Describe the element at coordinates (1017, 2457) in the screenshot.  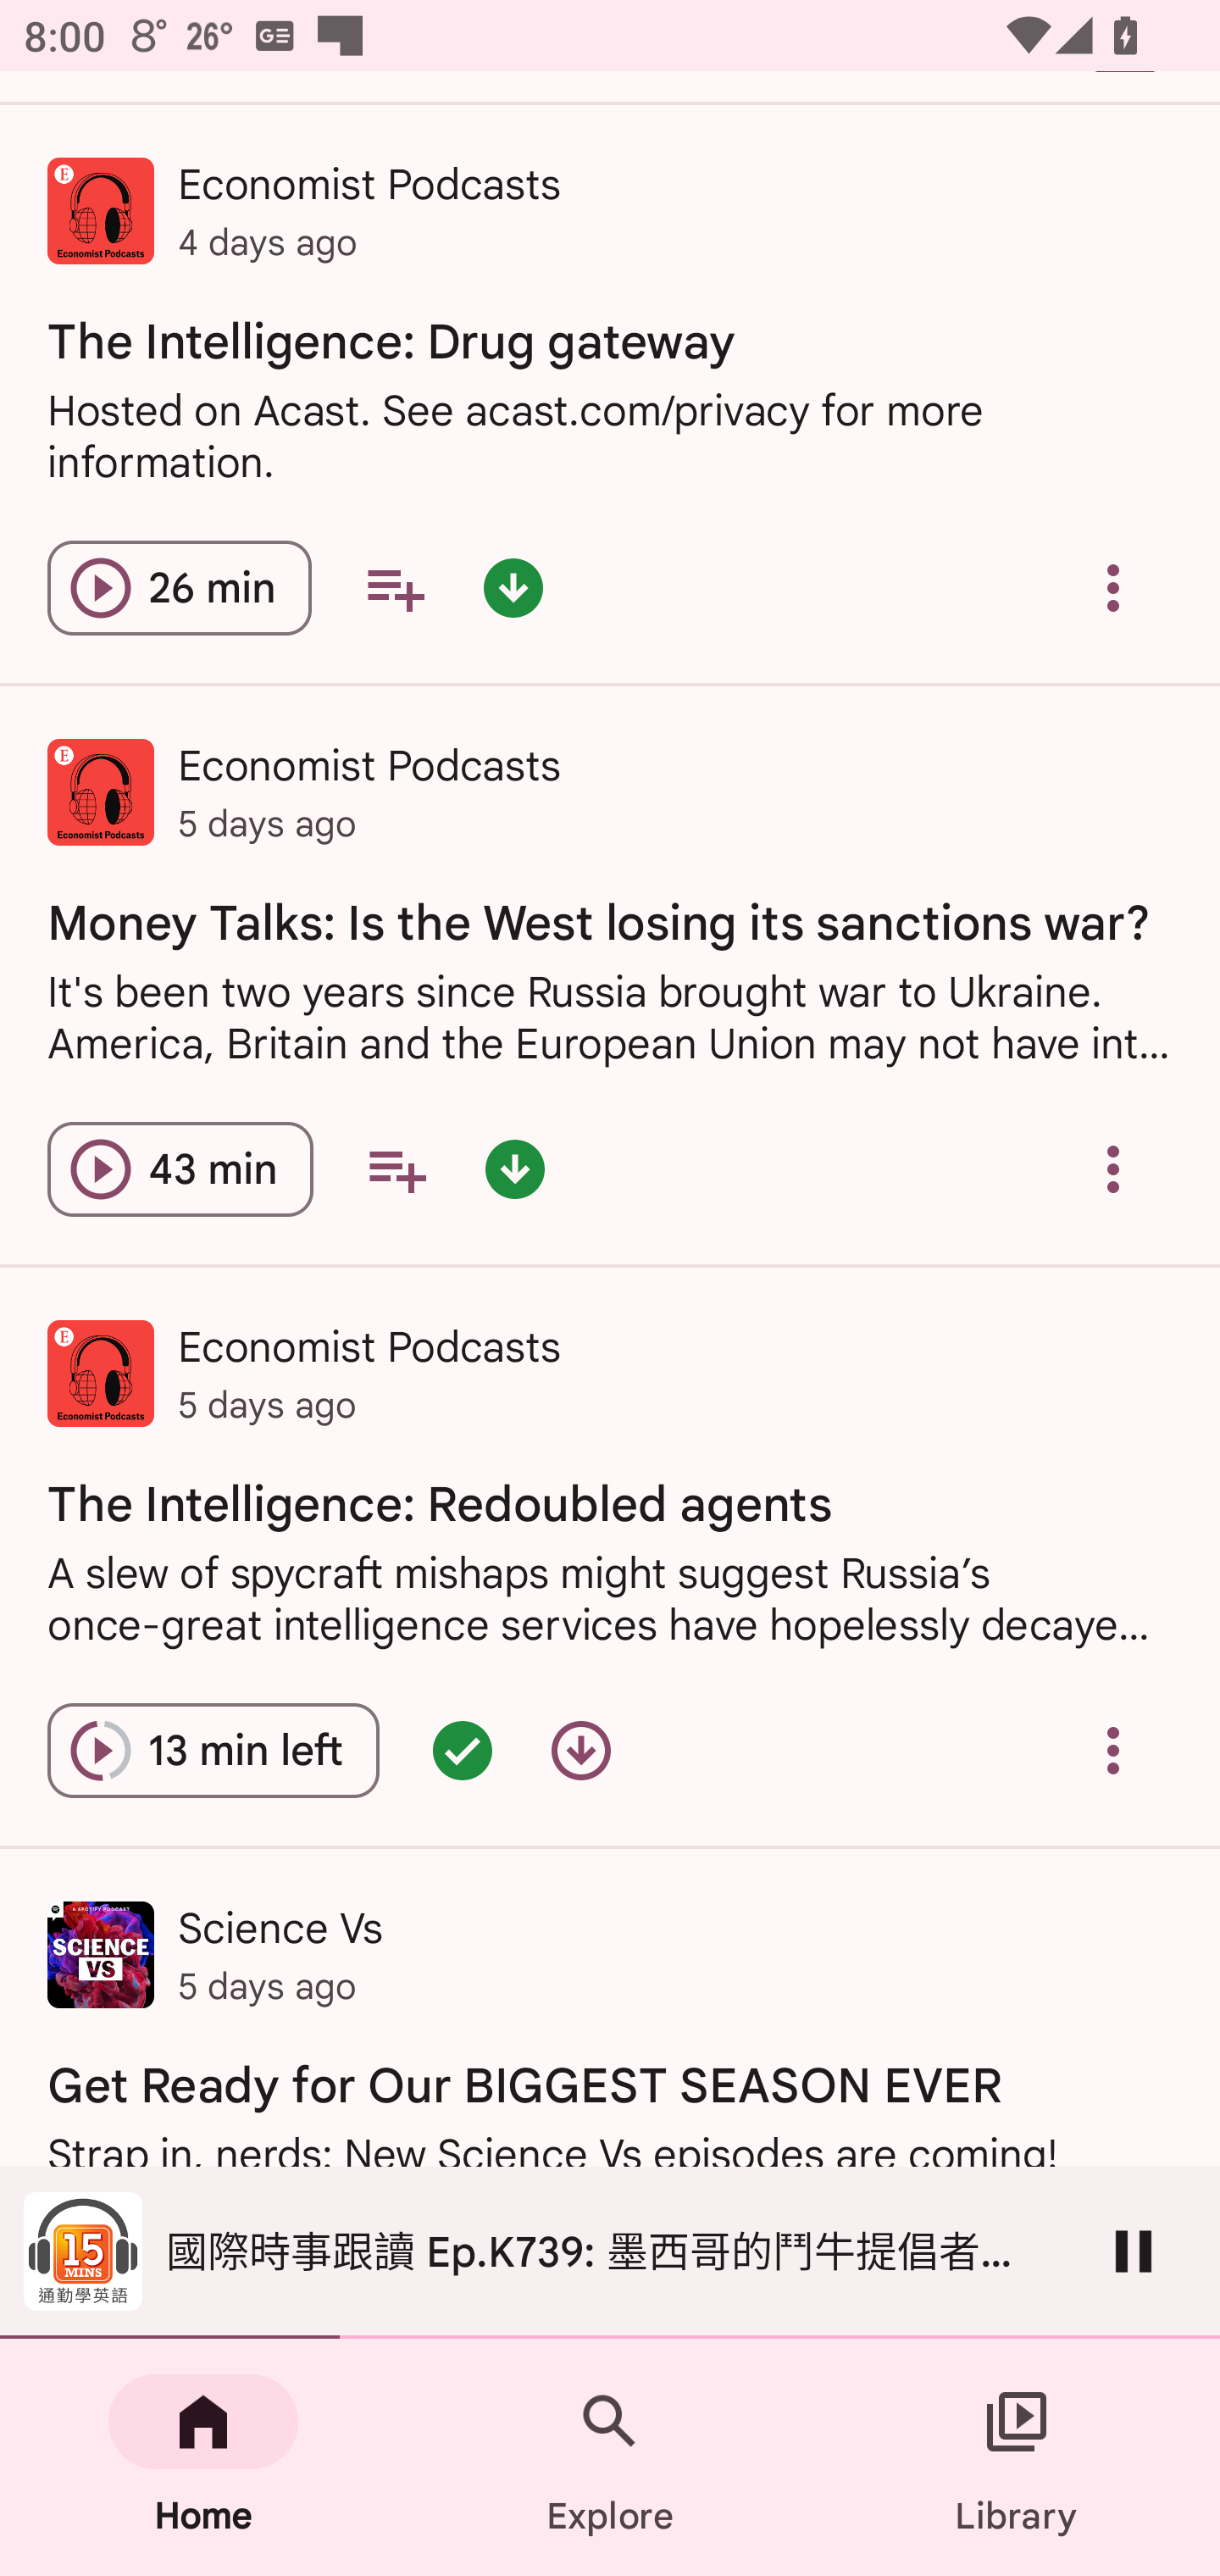
I see `Library` at that location.